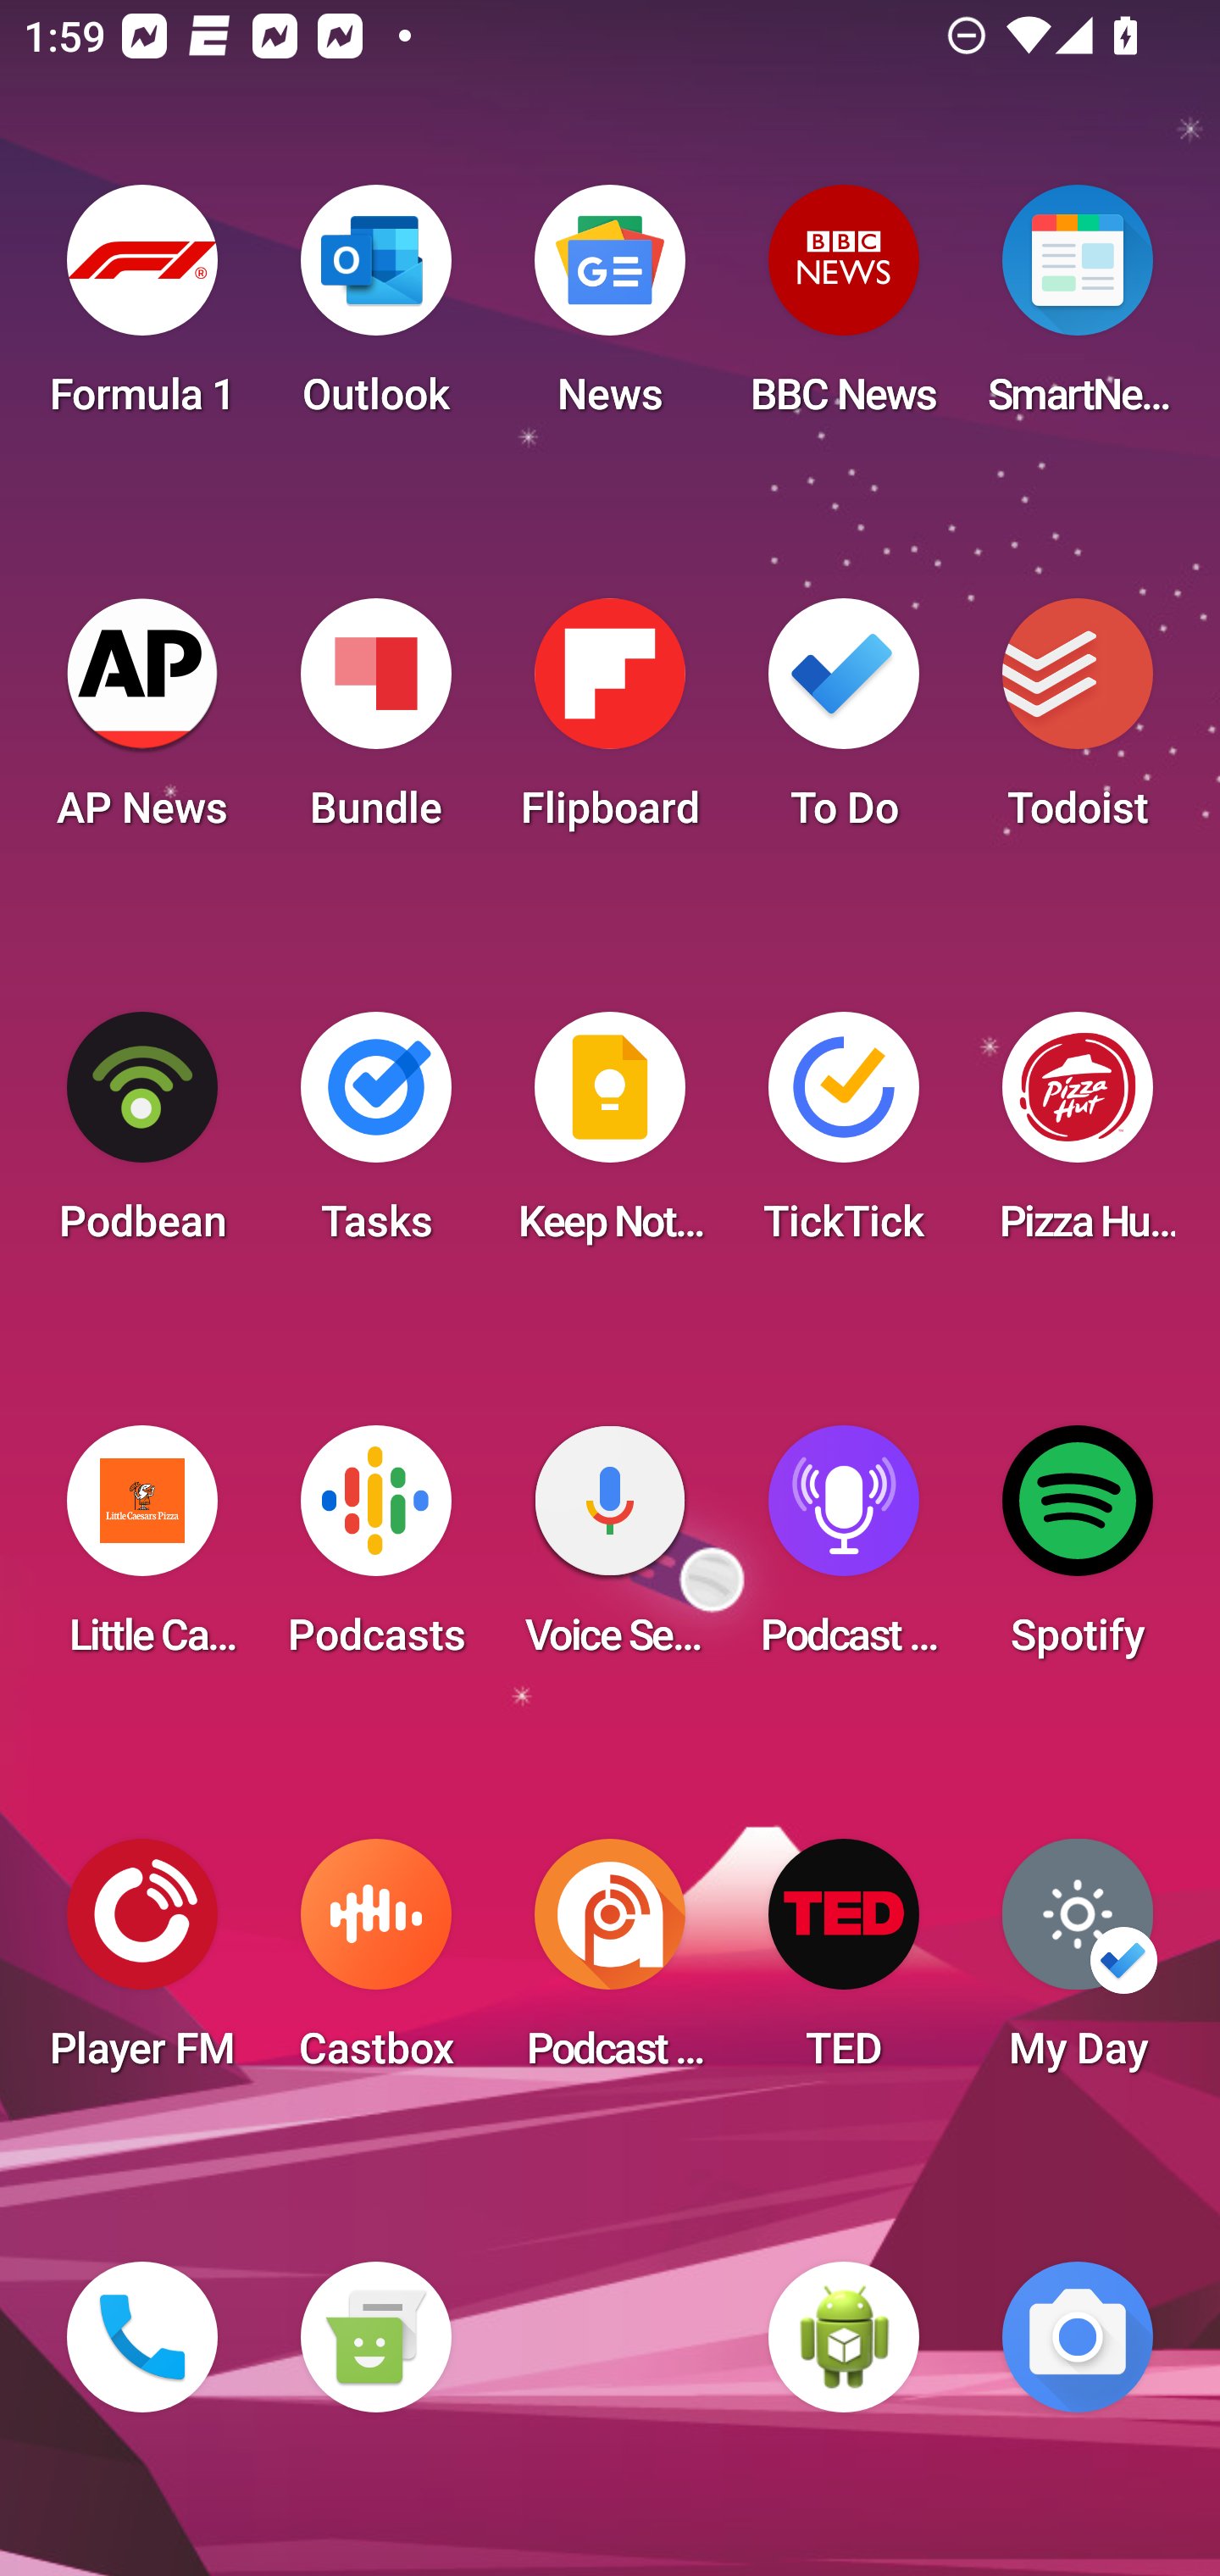  Describe the element at coordinates (1078, 310) in the screenshot. I see `SmartNews` at that location.